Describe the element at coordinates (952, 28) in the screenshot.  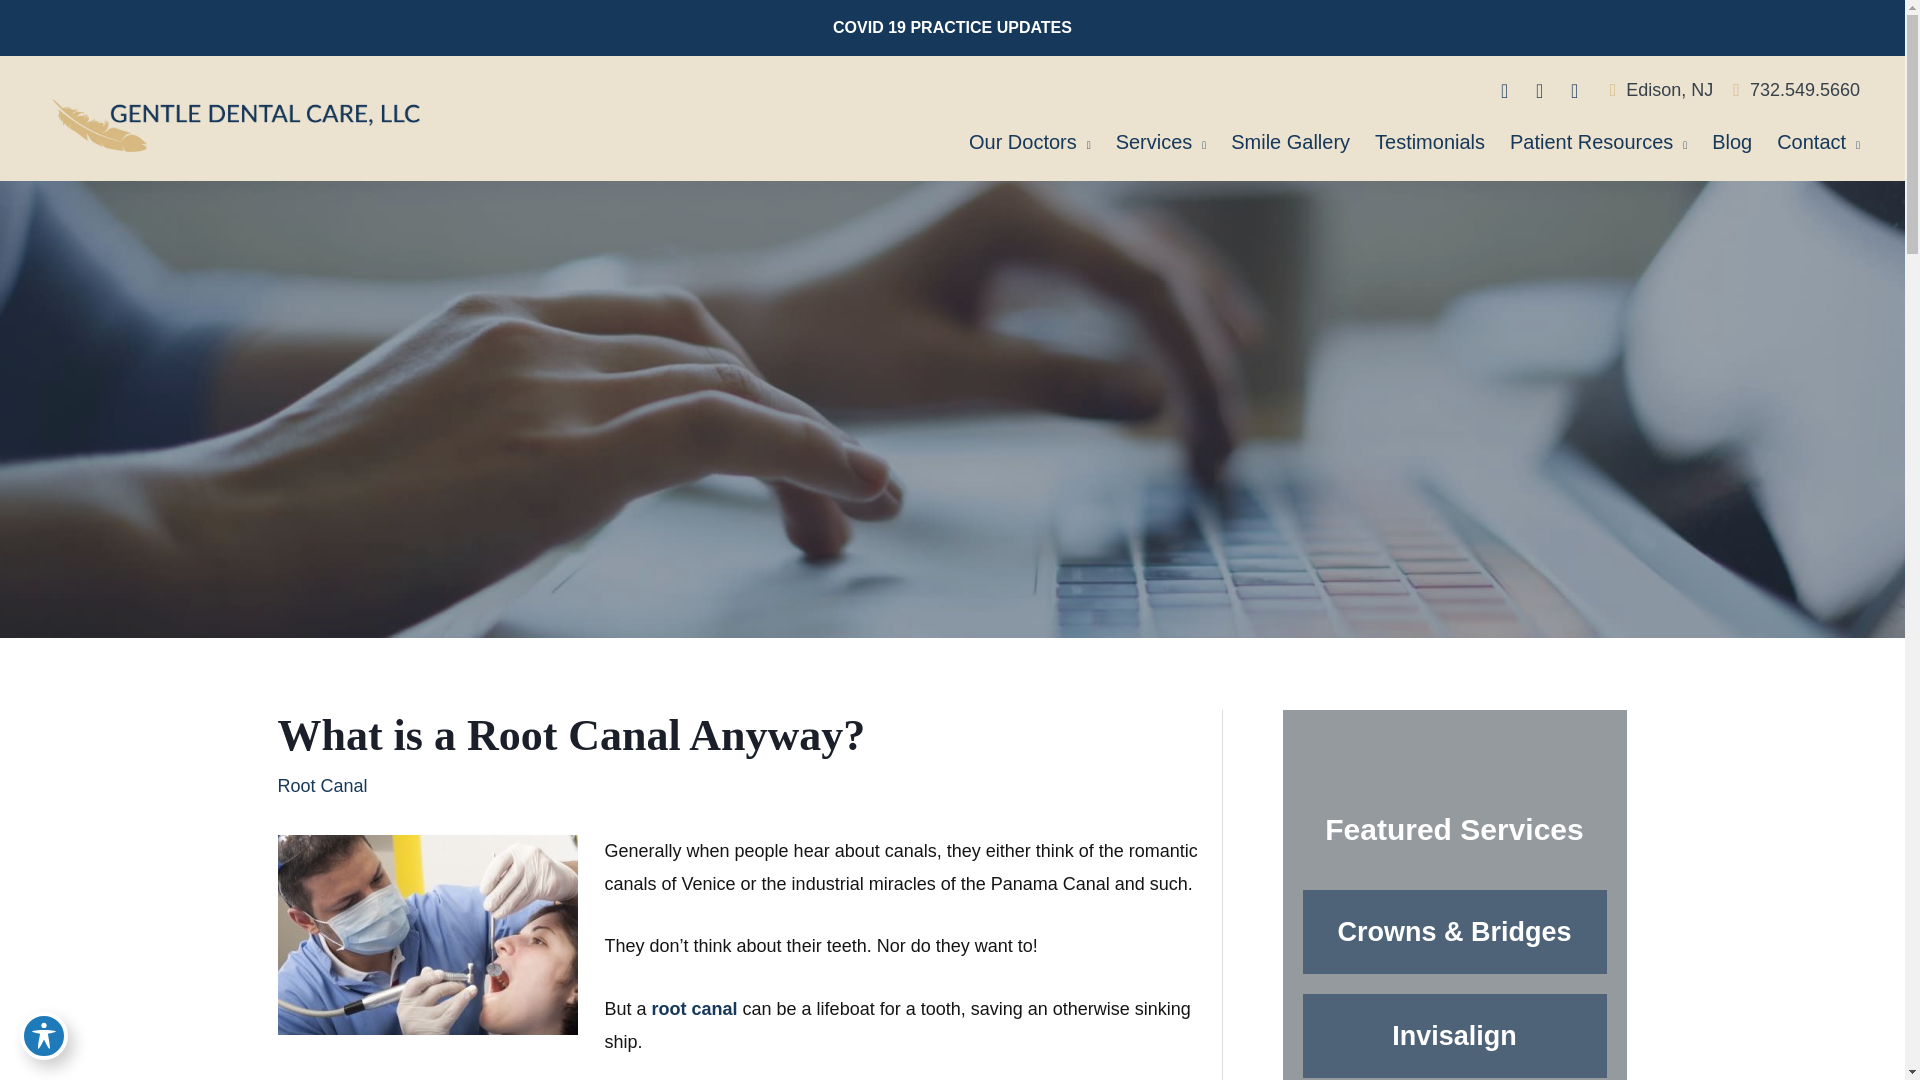
I see `COVID 19 PRACTICE UPDATES` at that location.